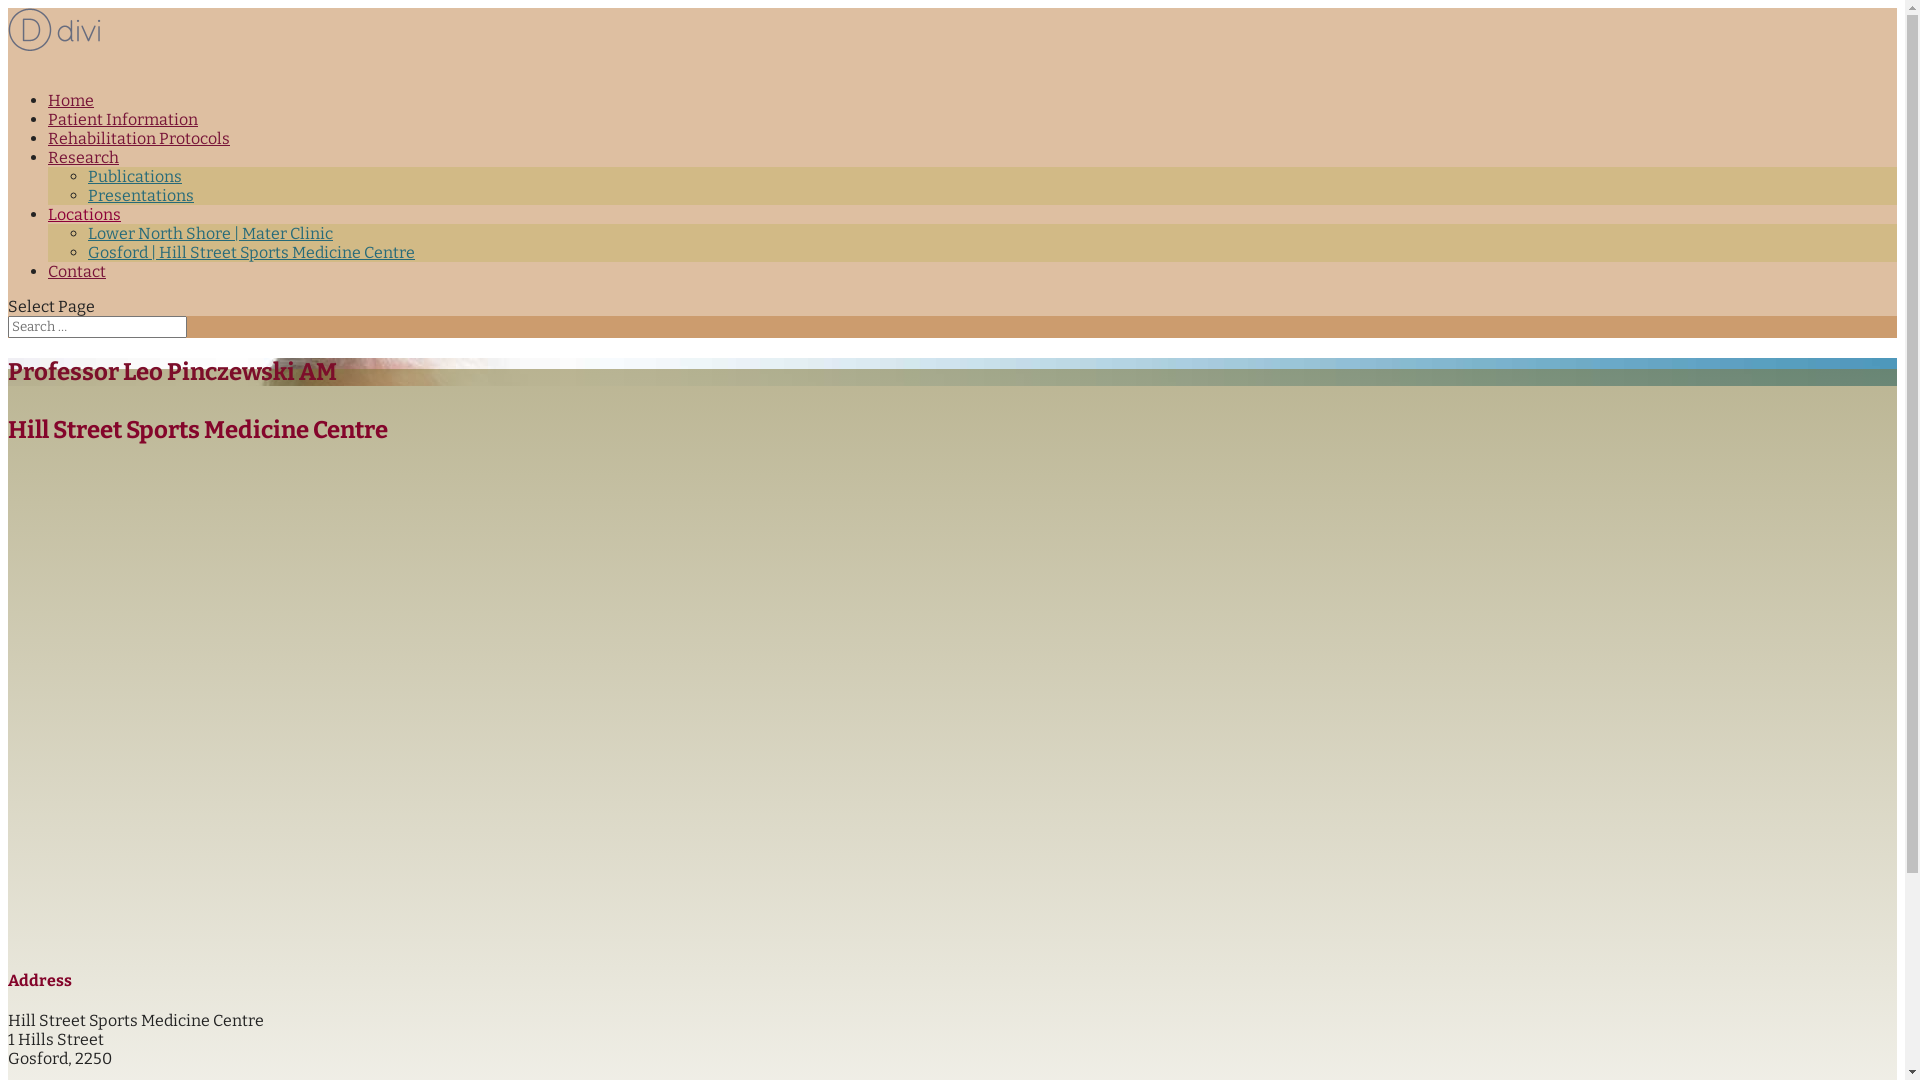  I want to click on Gosford | Hill Street Sports Medicine Centre, so click(252, 252).